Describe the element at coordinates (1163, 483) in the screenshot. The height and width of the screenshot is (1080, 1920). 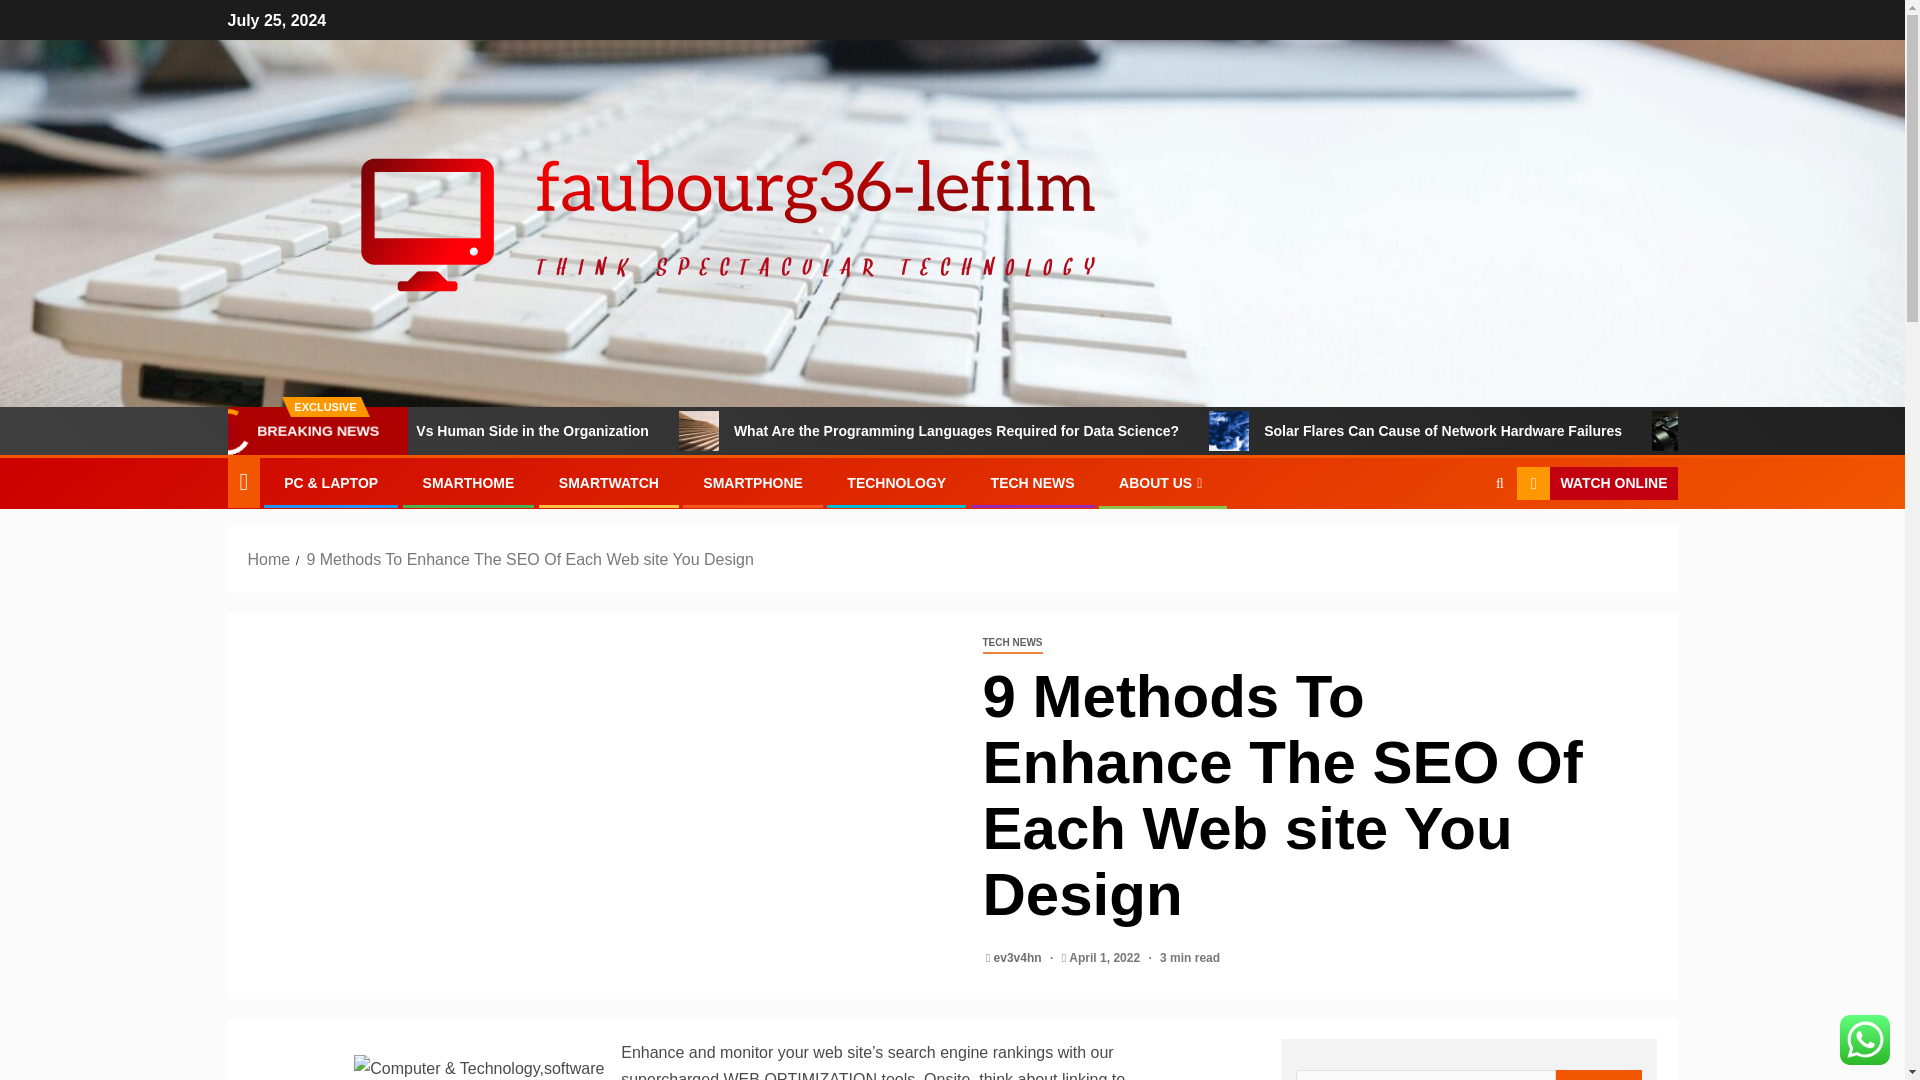
I see `ABOUT US` at that location.